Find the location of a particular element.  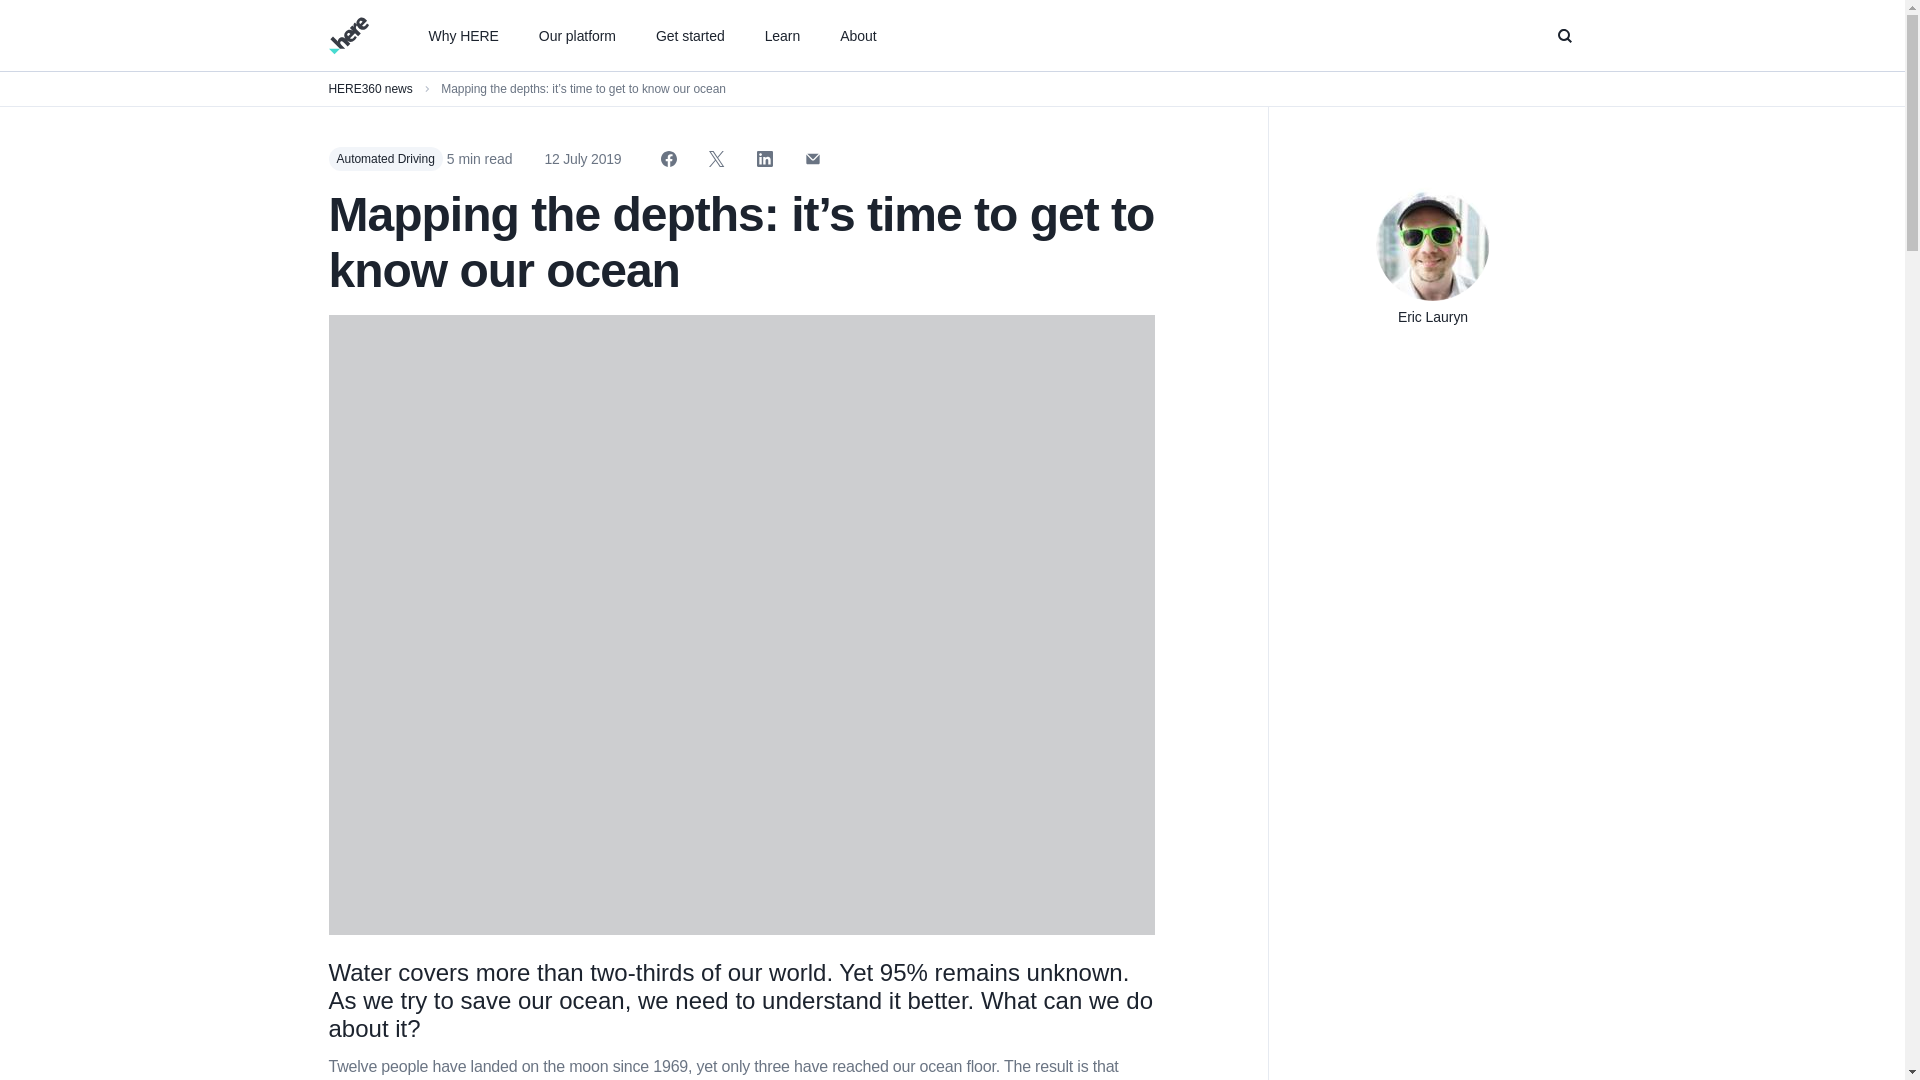

Why HERE is located at coordinates (462, 36).